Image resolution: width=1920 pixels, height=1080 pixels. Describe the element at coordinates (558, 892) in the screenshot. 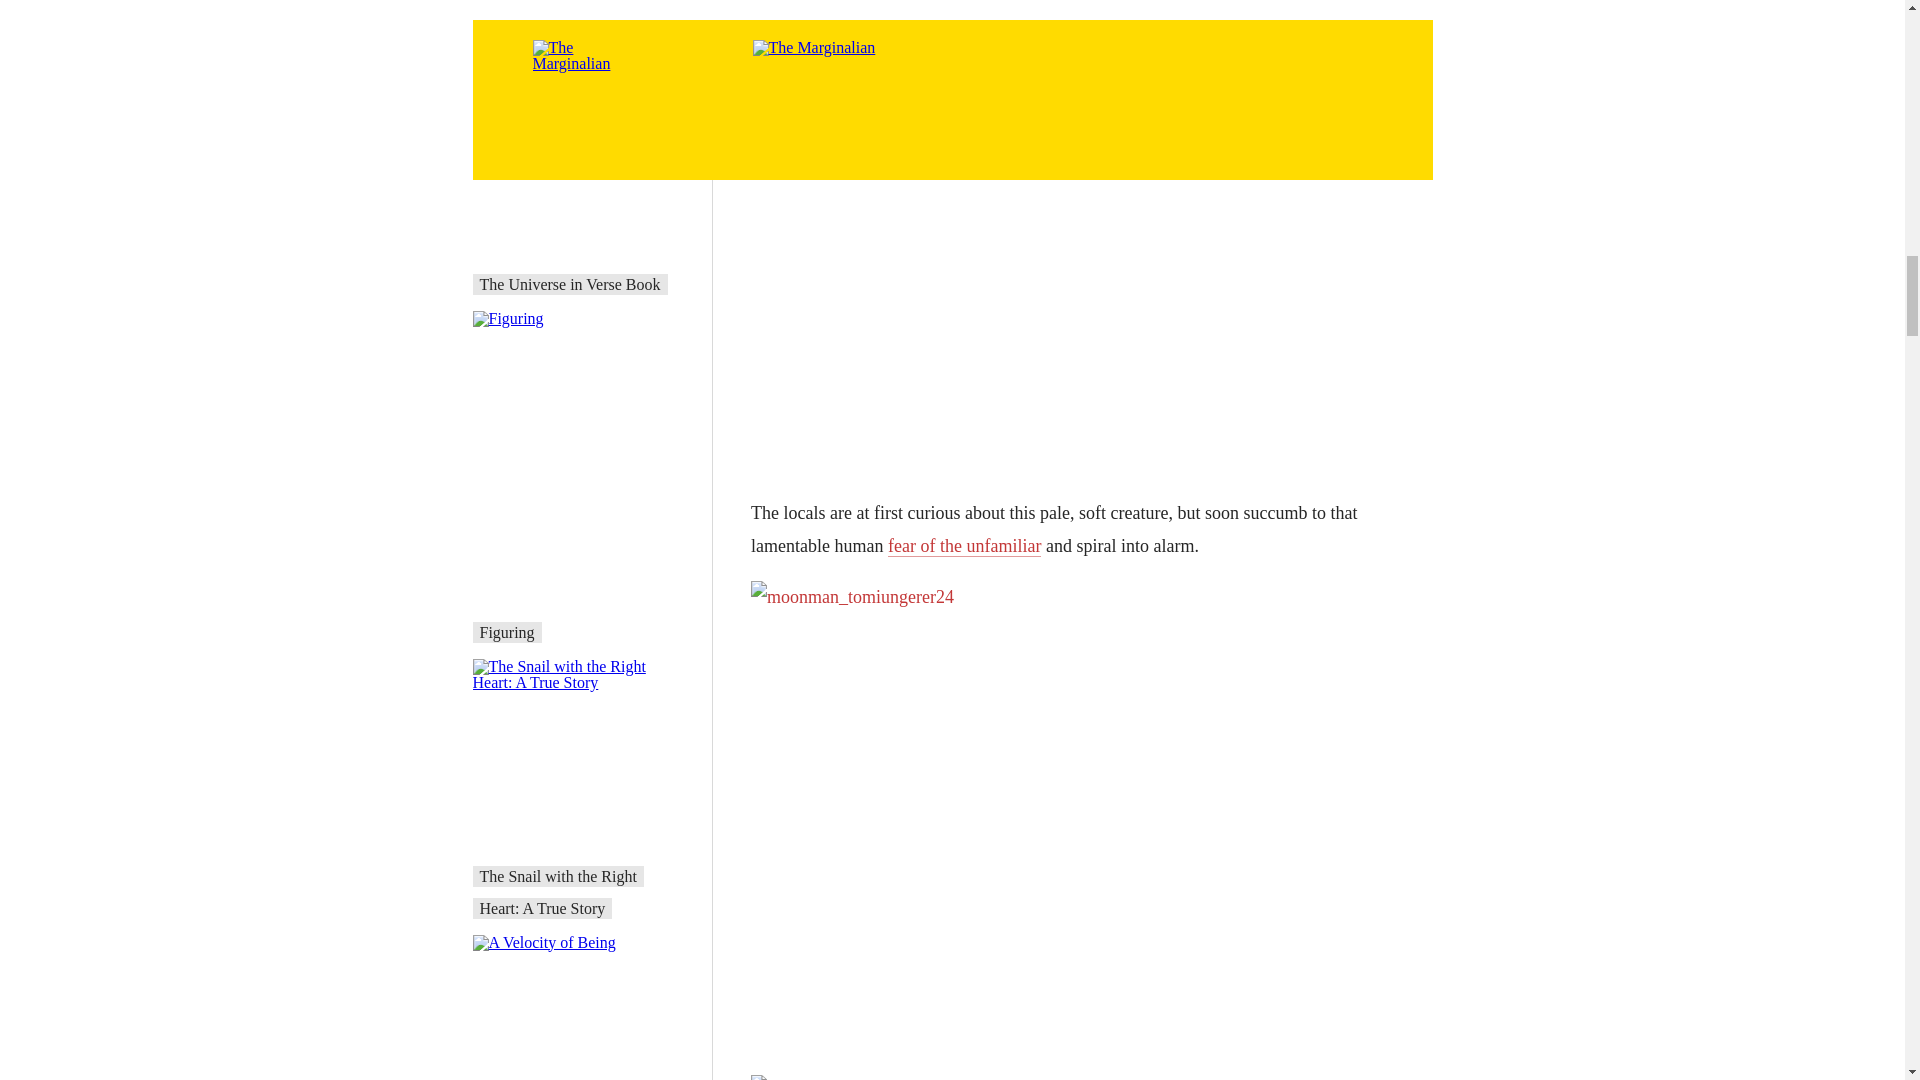

I see `The Snail with the Right Heart: A True Story` at that location.